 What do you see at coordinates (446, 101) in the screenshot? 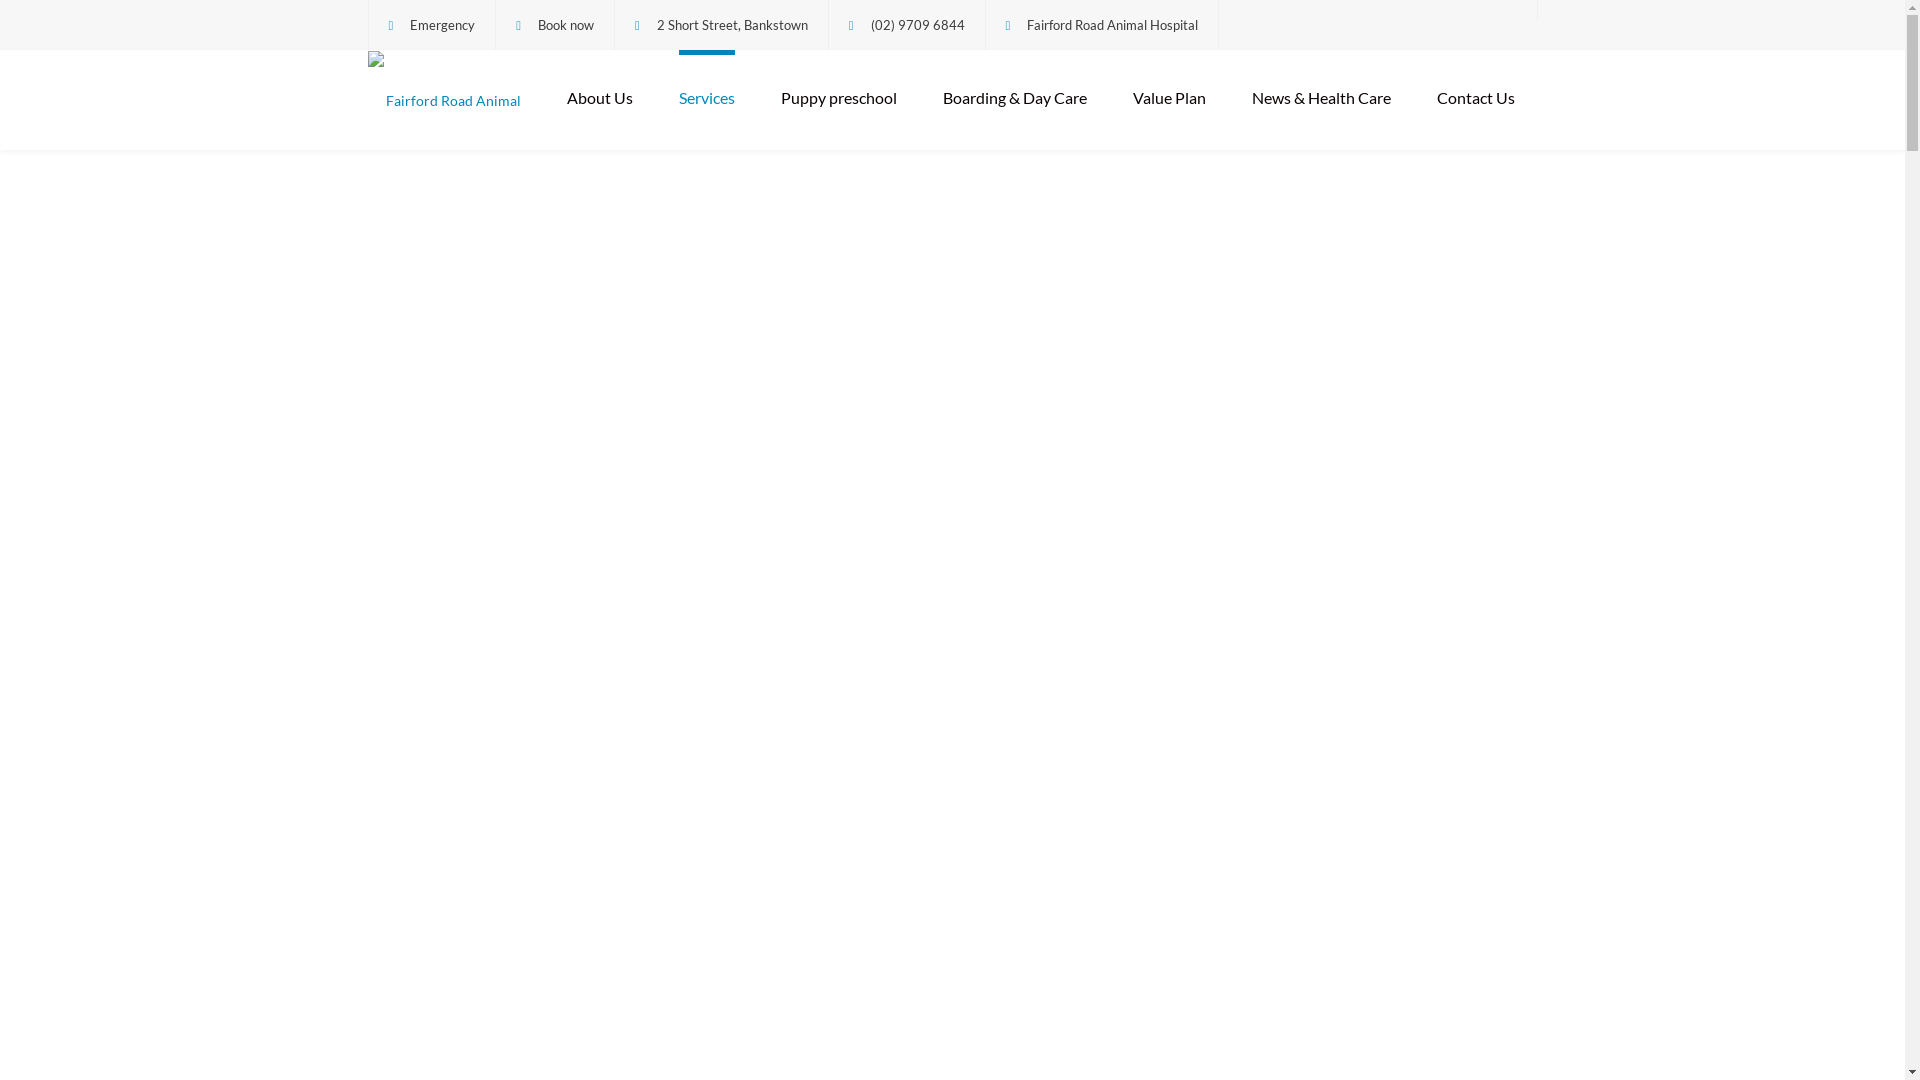
I see `Fairford Road Animal Hospital` at bounding box center [446, 101].